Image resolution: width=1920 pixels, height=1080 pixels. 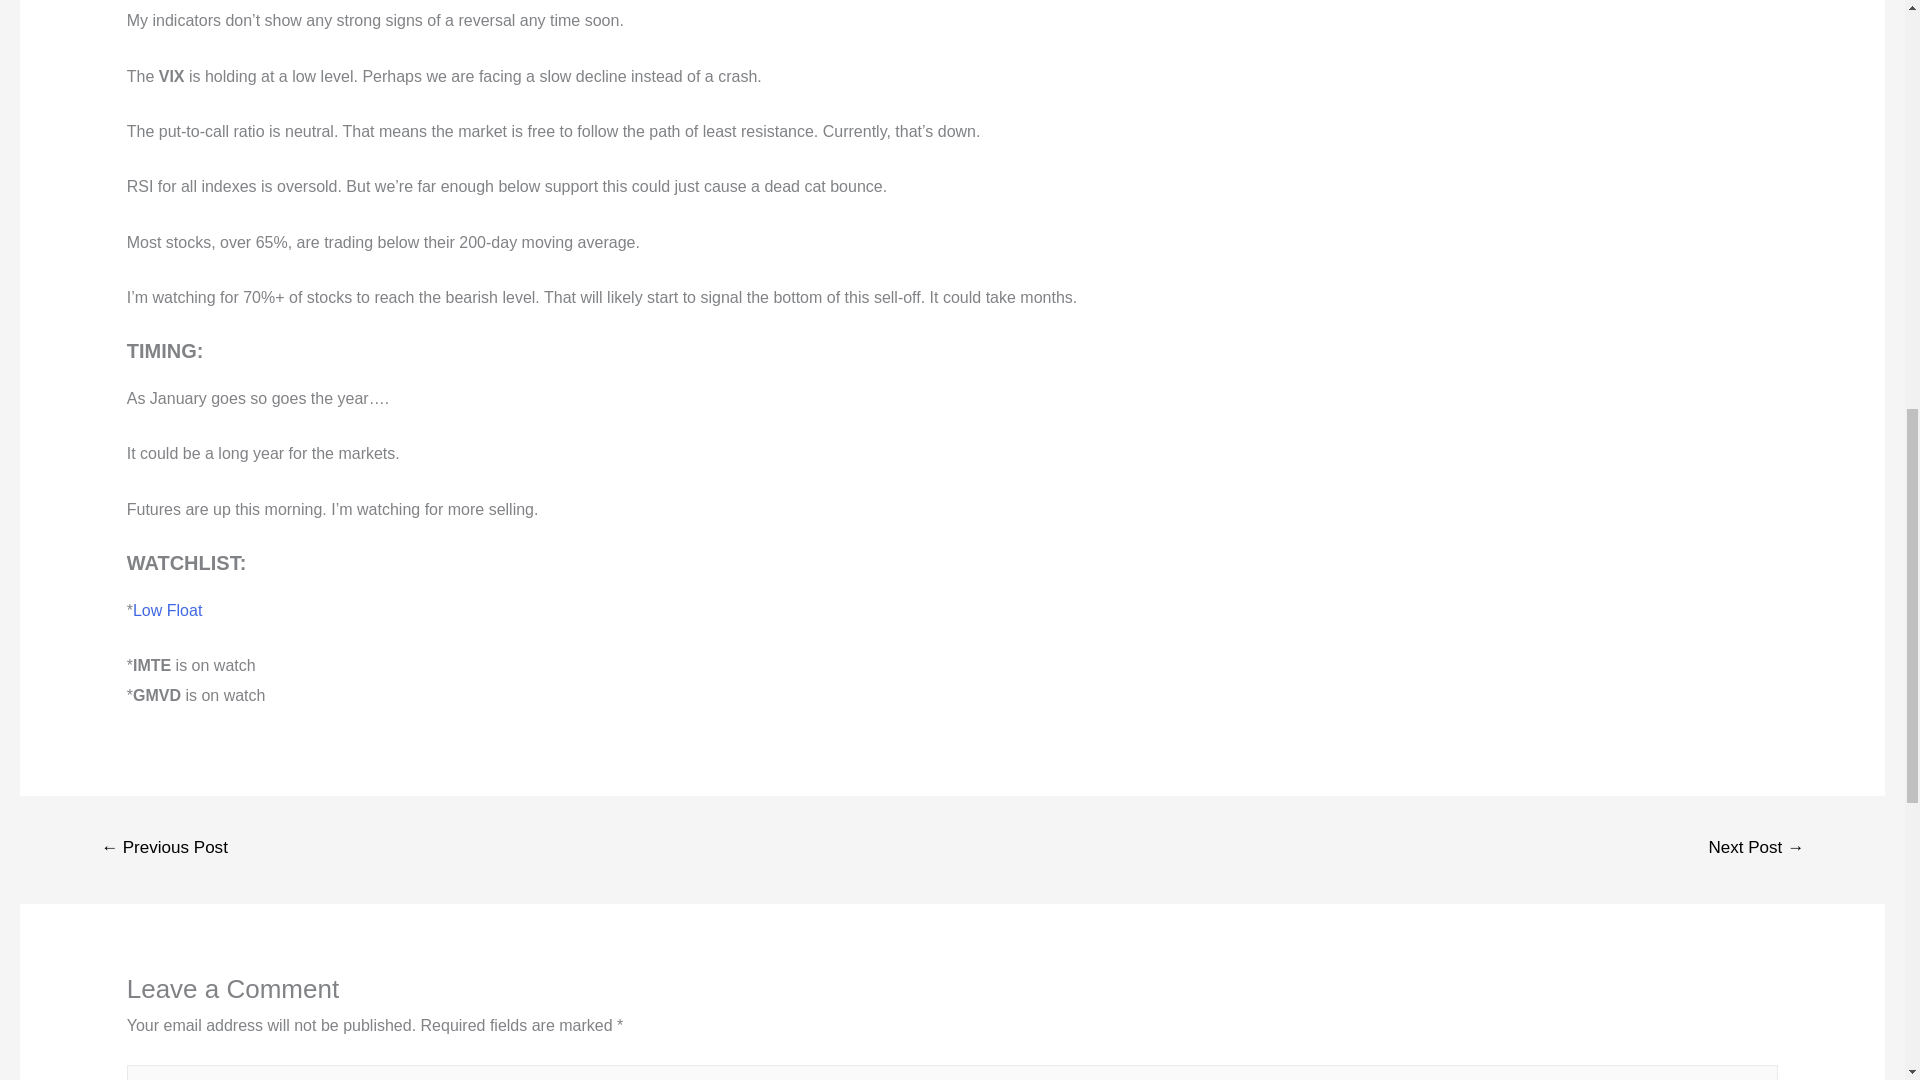 What do you see at coordinates (166, 610) in the screenshot?
I see `Low Float` at bounding box center [166, 610].